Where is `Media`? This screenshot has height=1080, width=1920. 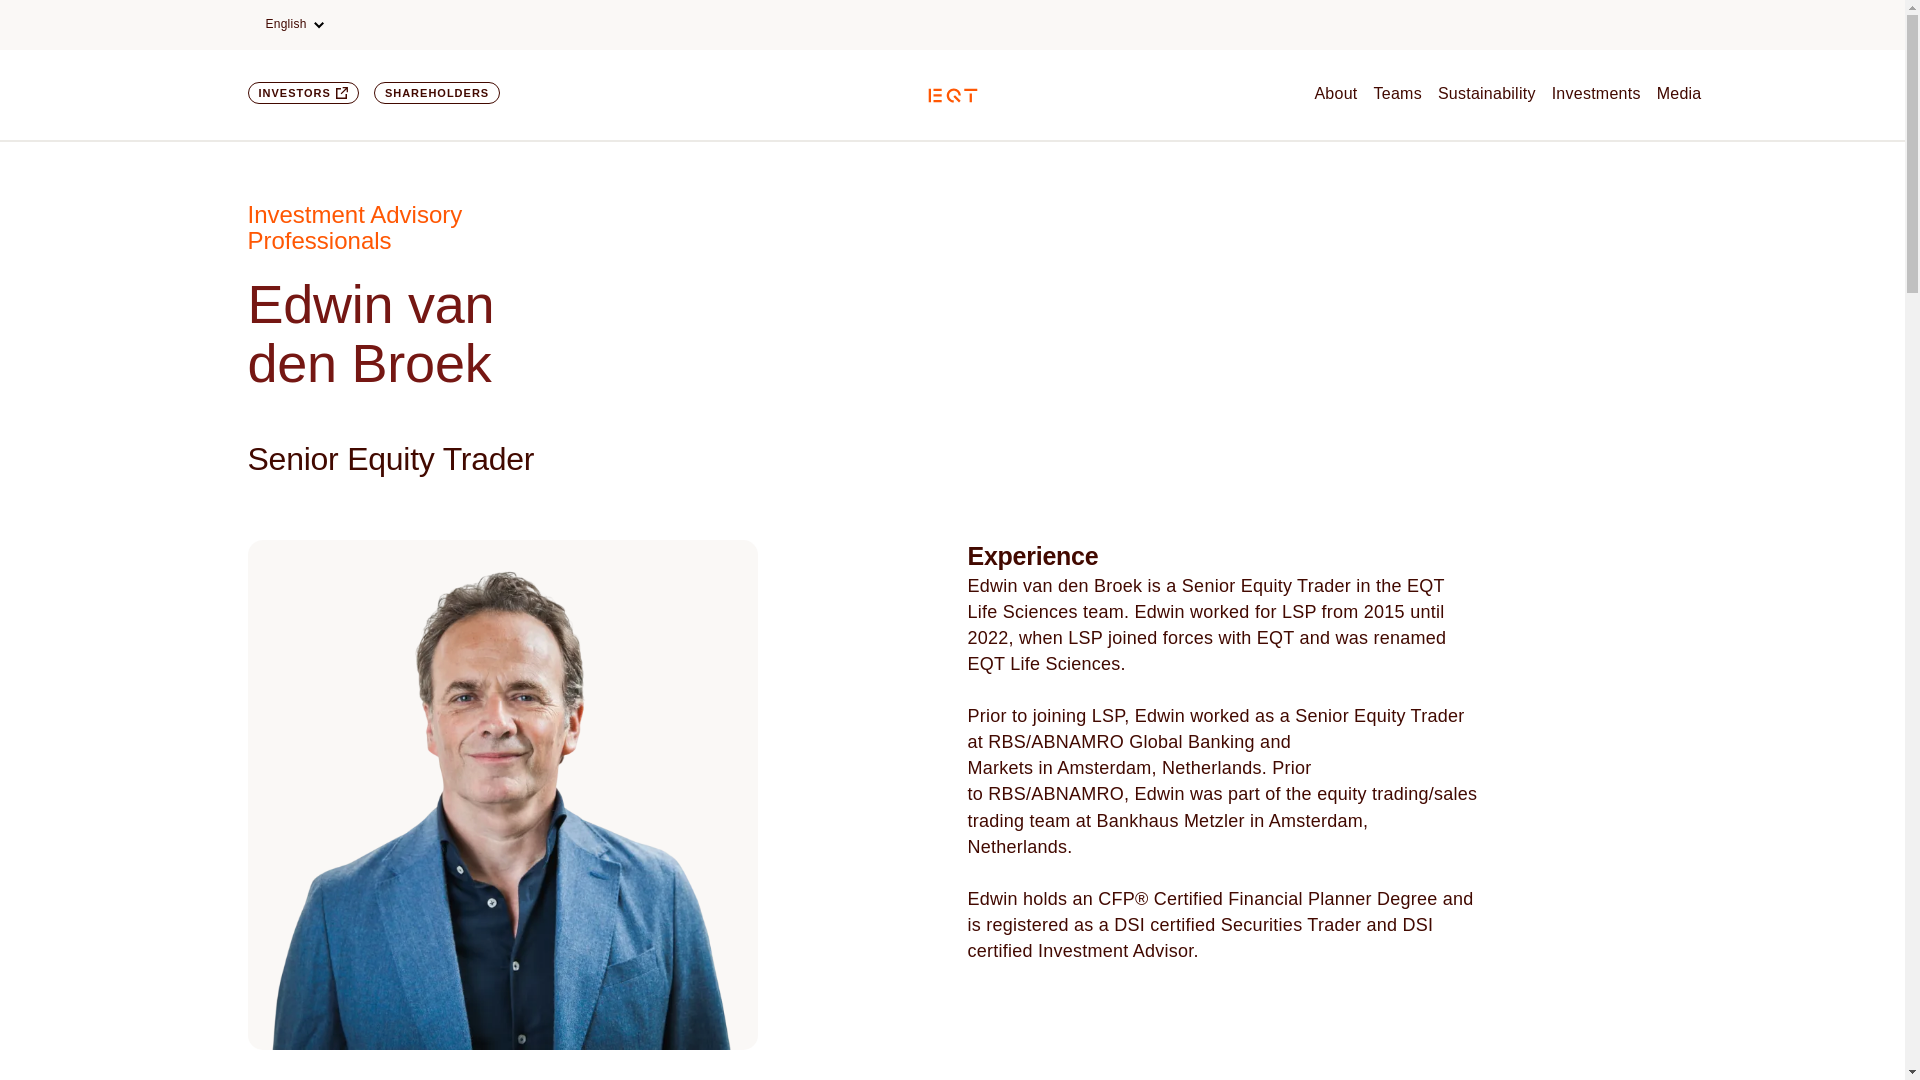 Media is located at coordinates (1678, 94).